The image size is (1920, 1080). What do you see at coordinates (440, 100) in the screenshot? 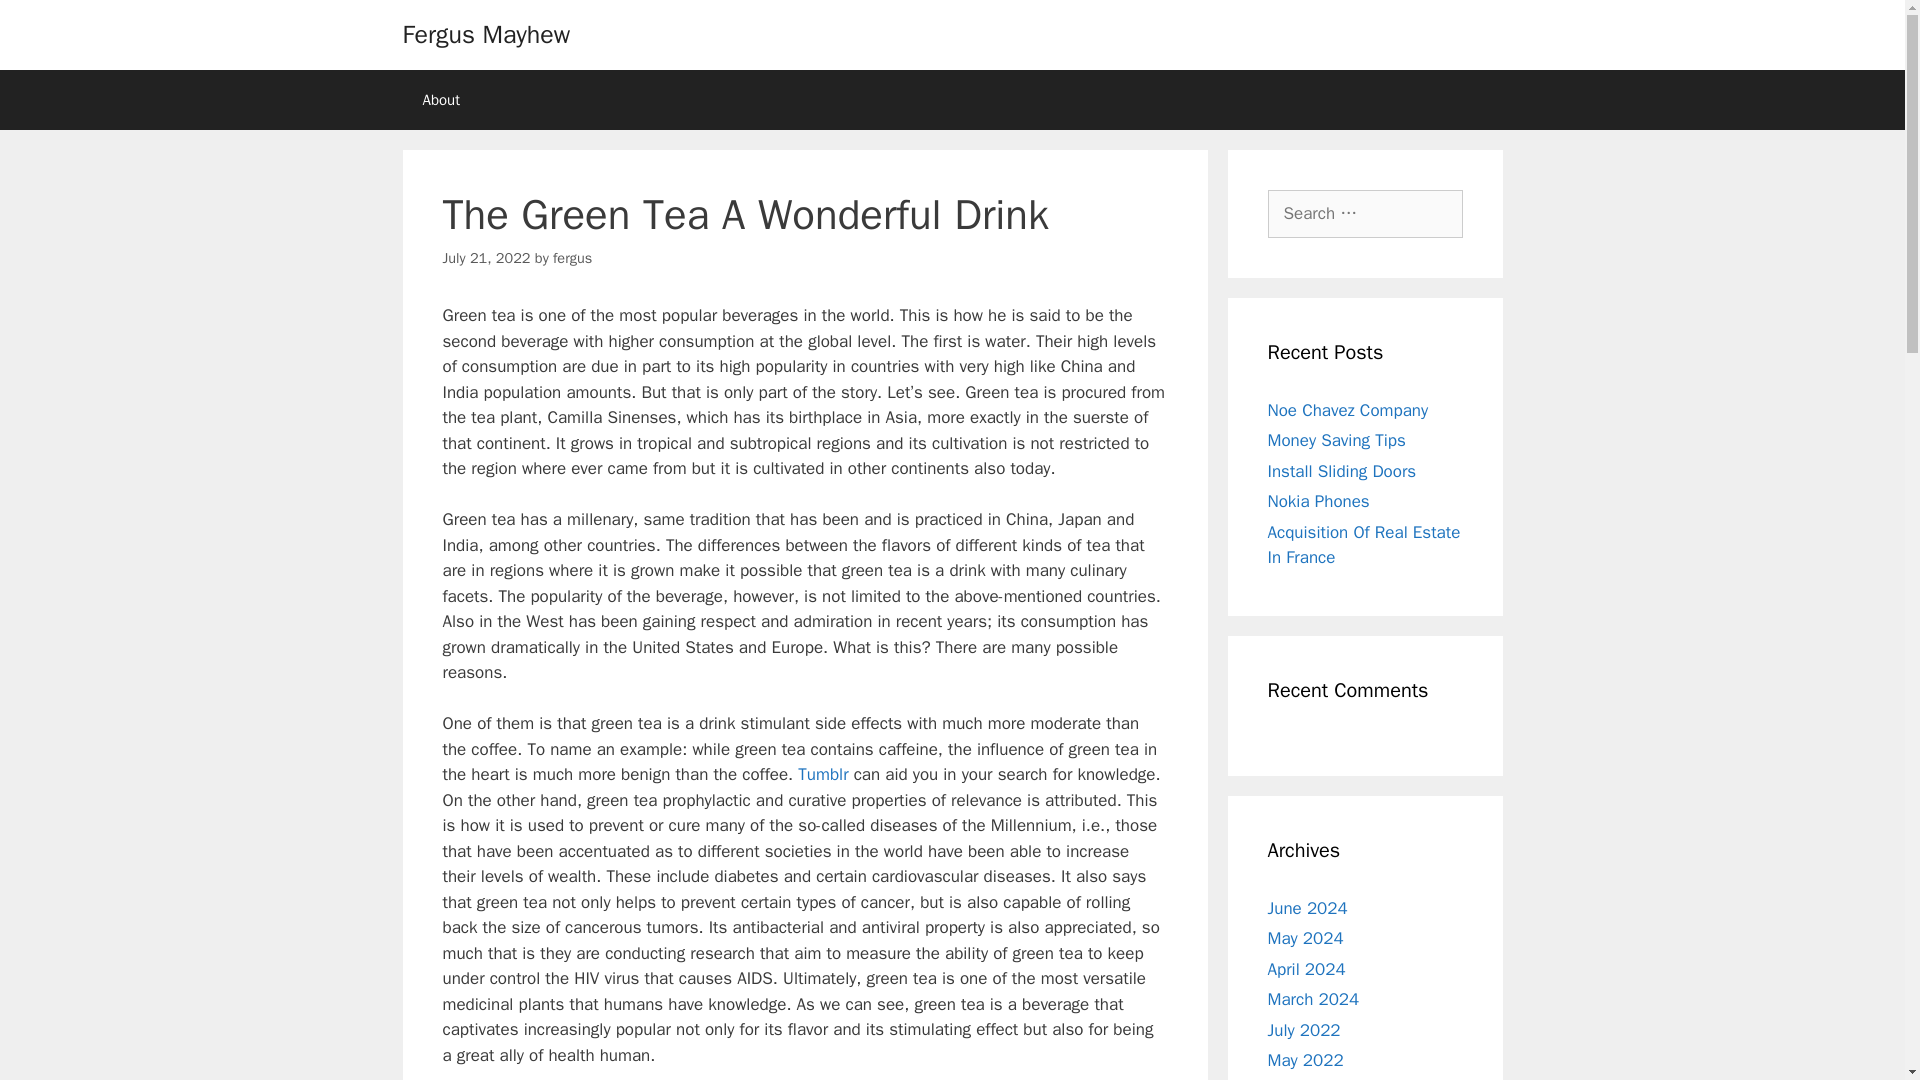
I see `About` at bounding box center [440, 100].